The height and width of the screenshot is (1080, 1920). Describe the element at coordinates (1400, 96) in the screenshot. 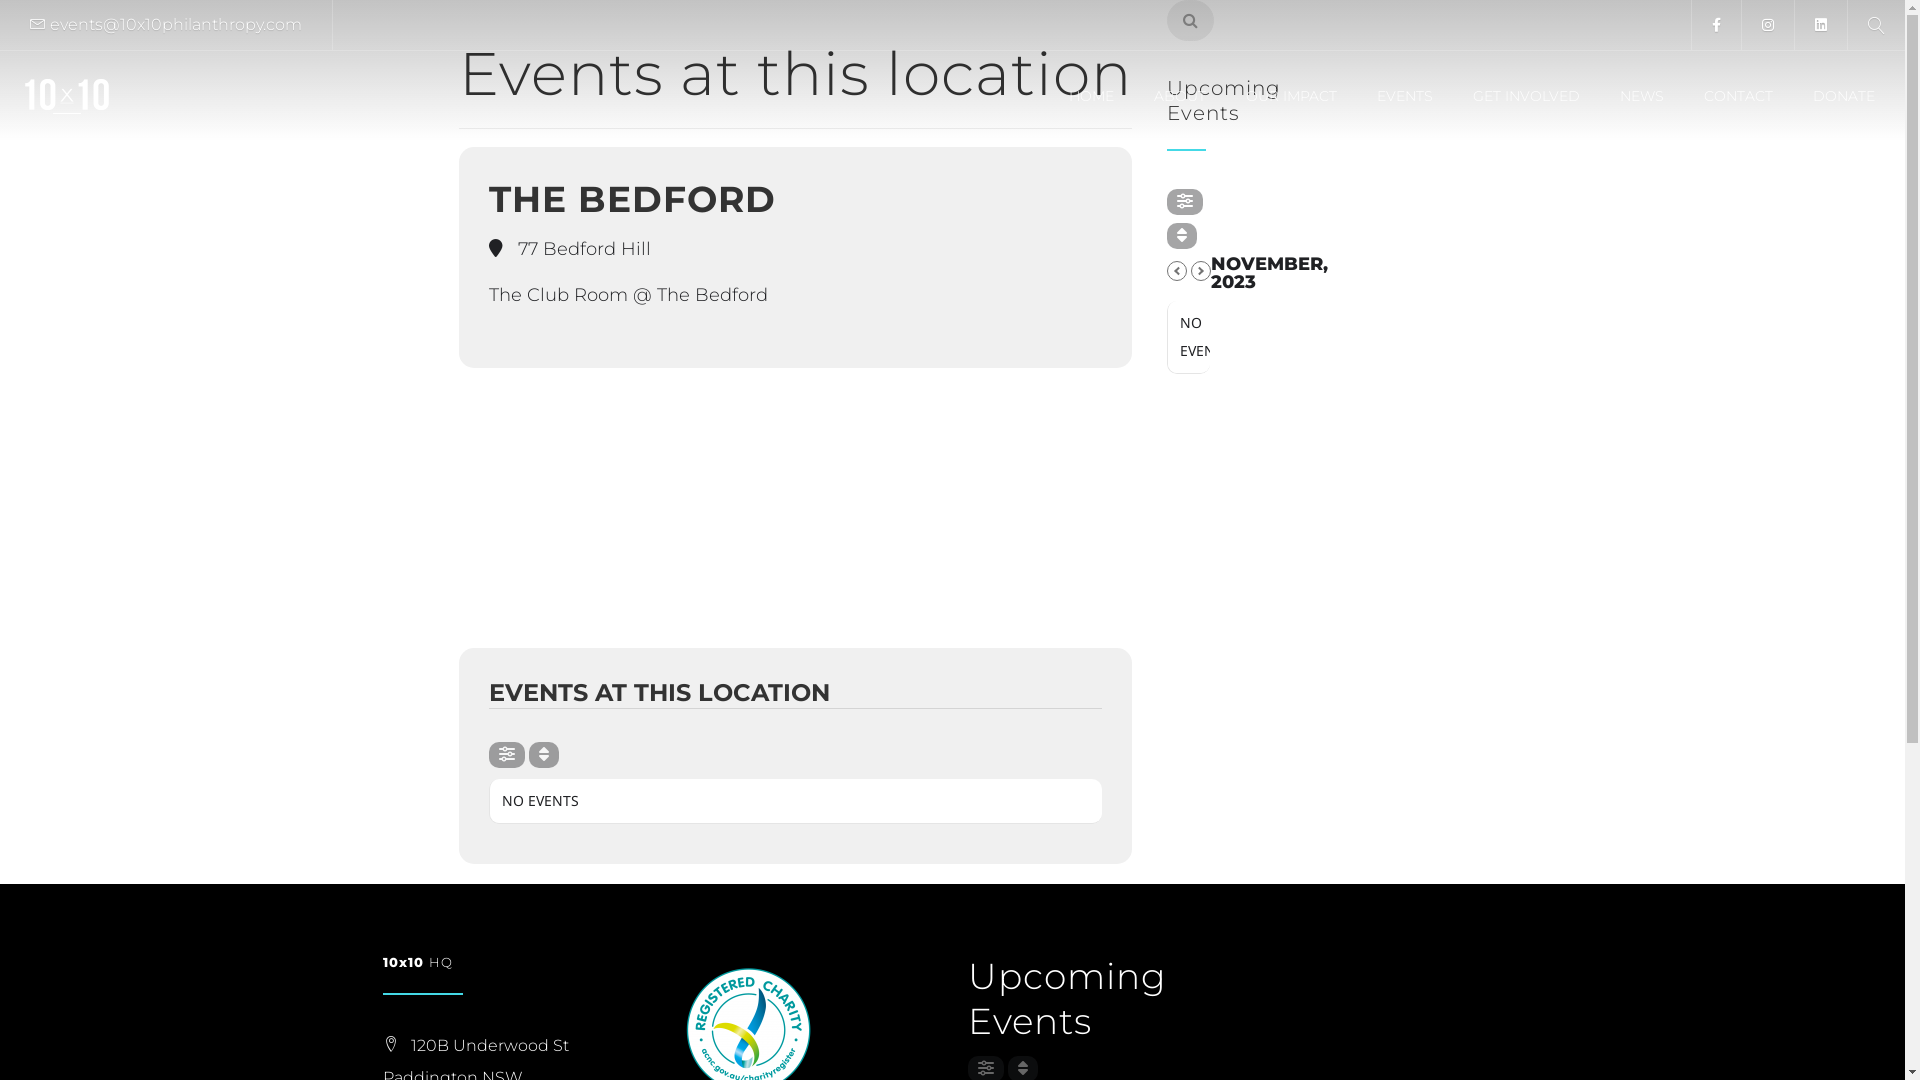

I see `EVENTS` at that location.